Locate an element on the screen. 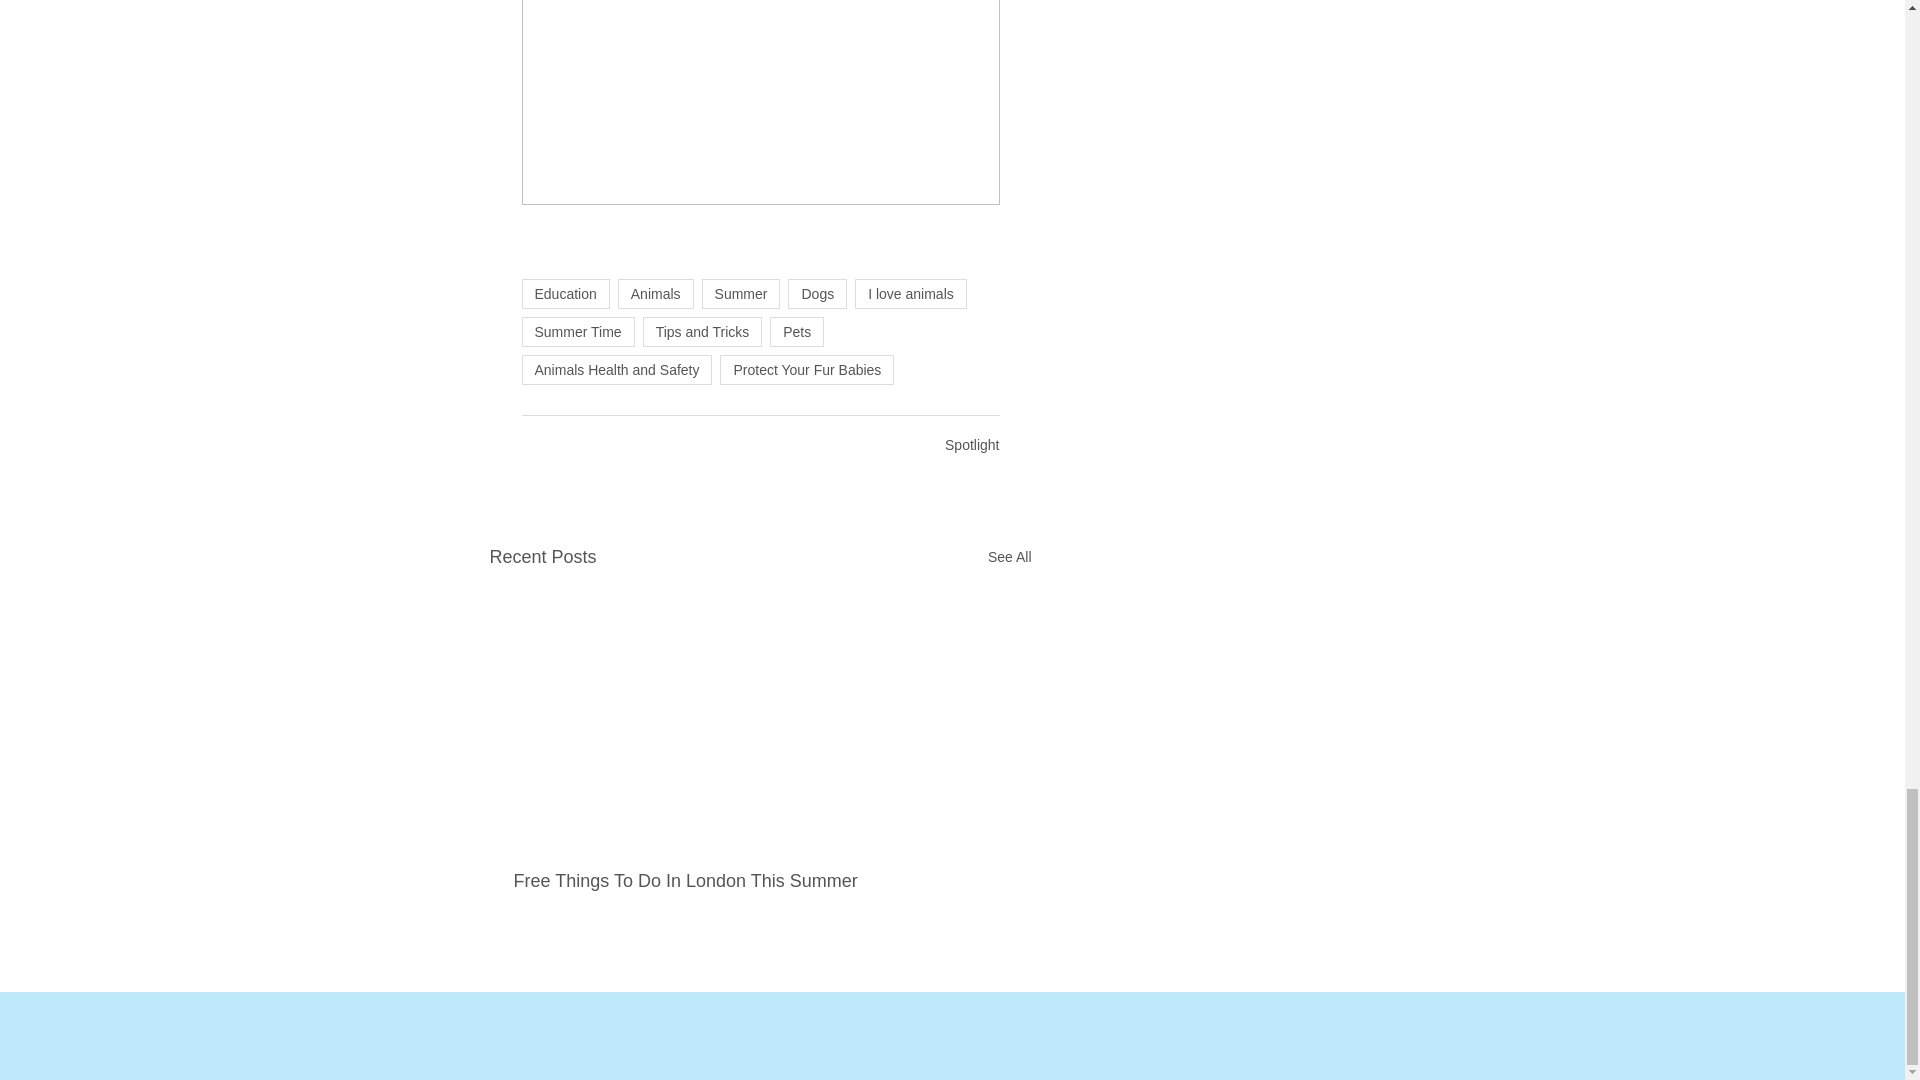 The width and height of the screenshot is (1920, 1080). Free Things To Do In London This Summer is located at coordinates (716, 881).